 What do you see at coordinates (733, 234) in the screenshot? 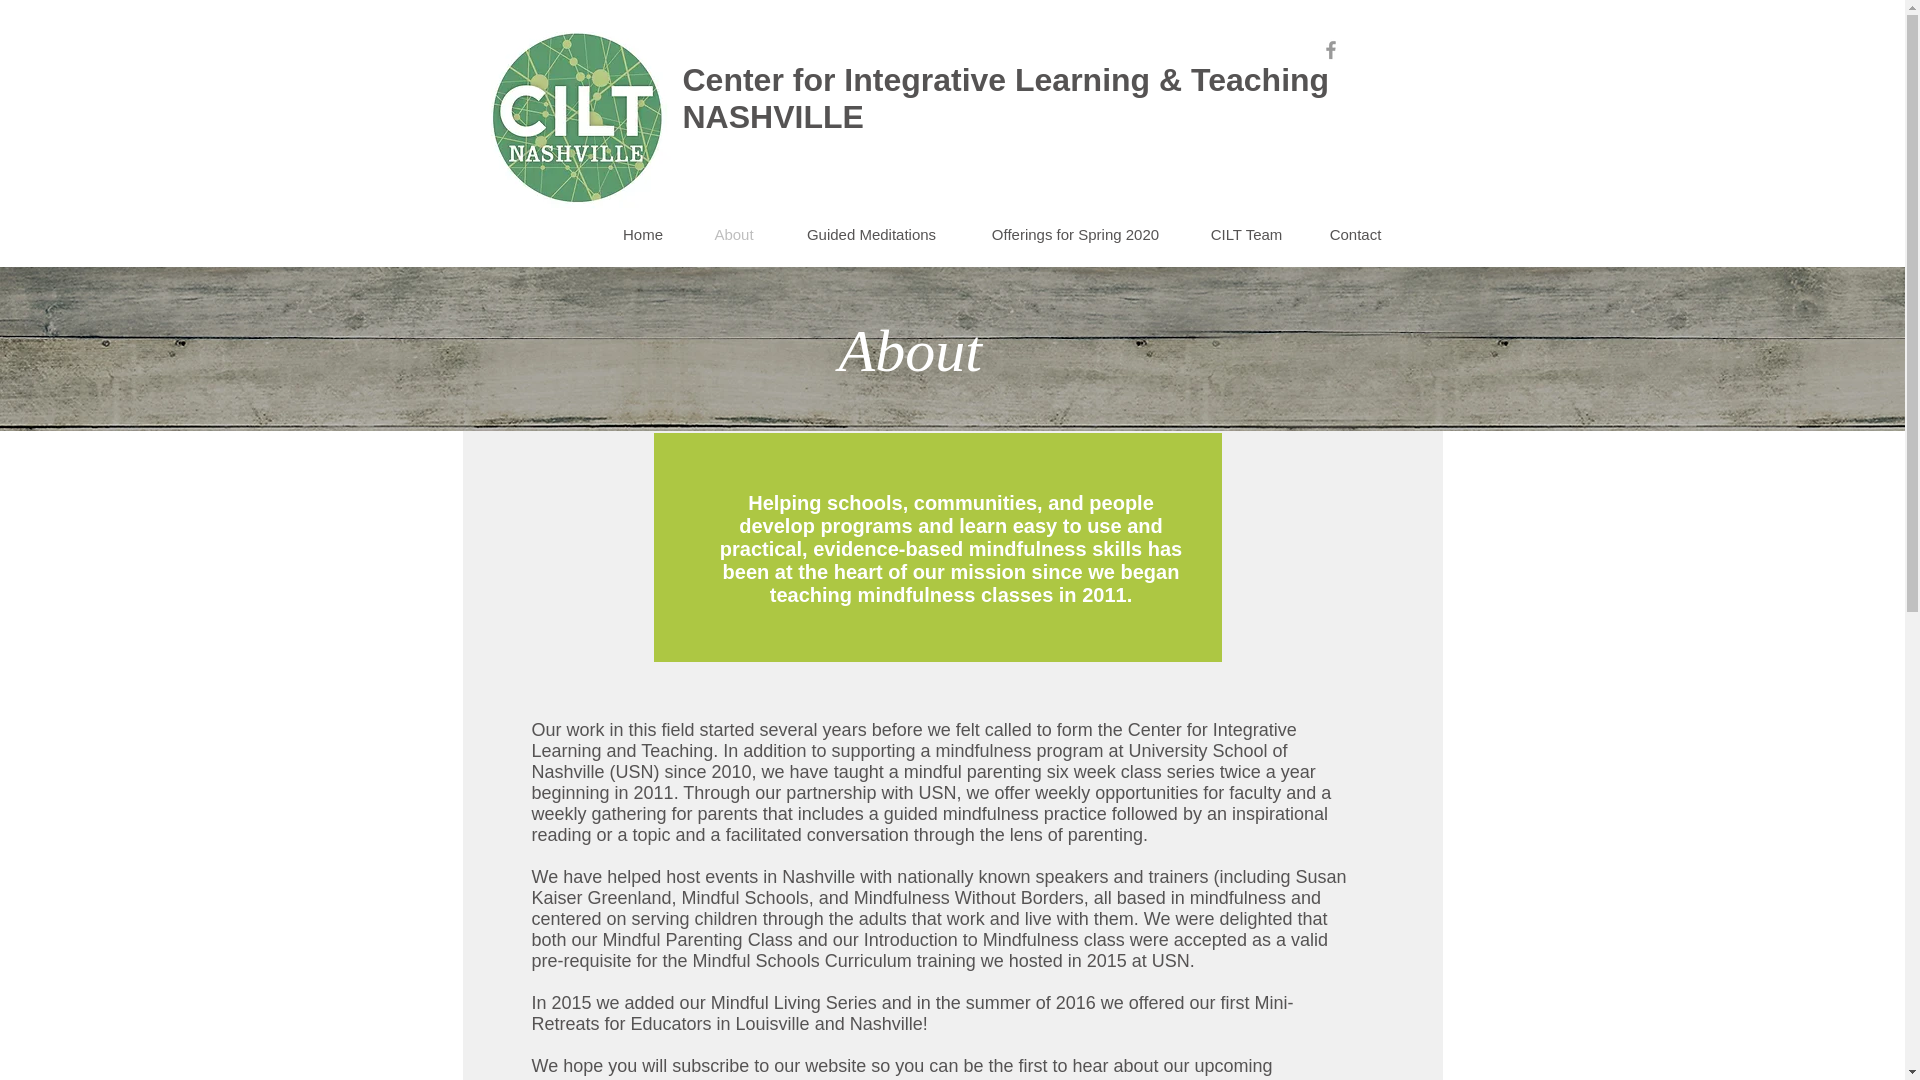
I see `About` at bounding box center [733, 234].